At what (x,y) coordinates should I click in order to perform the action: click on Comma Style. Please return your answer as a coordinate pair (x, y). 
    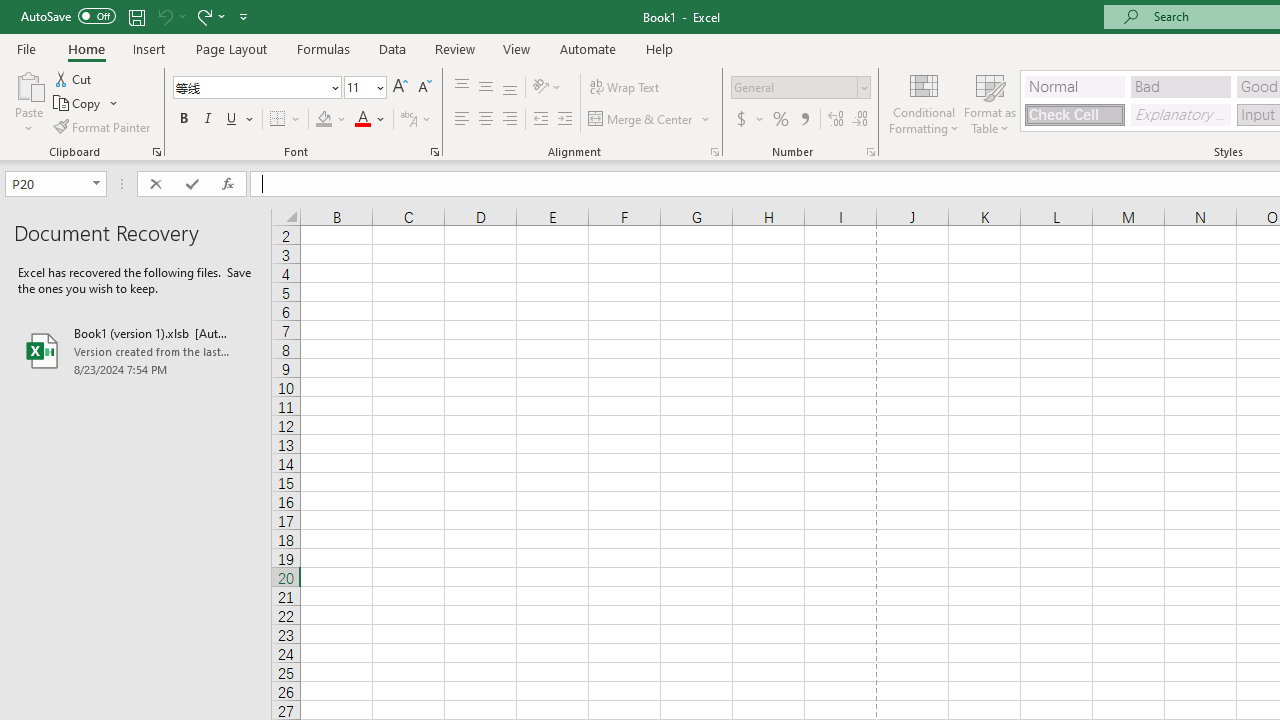
    Looking at the image, I should click on (804, 120).